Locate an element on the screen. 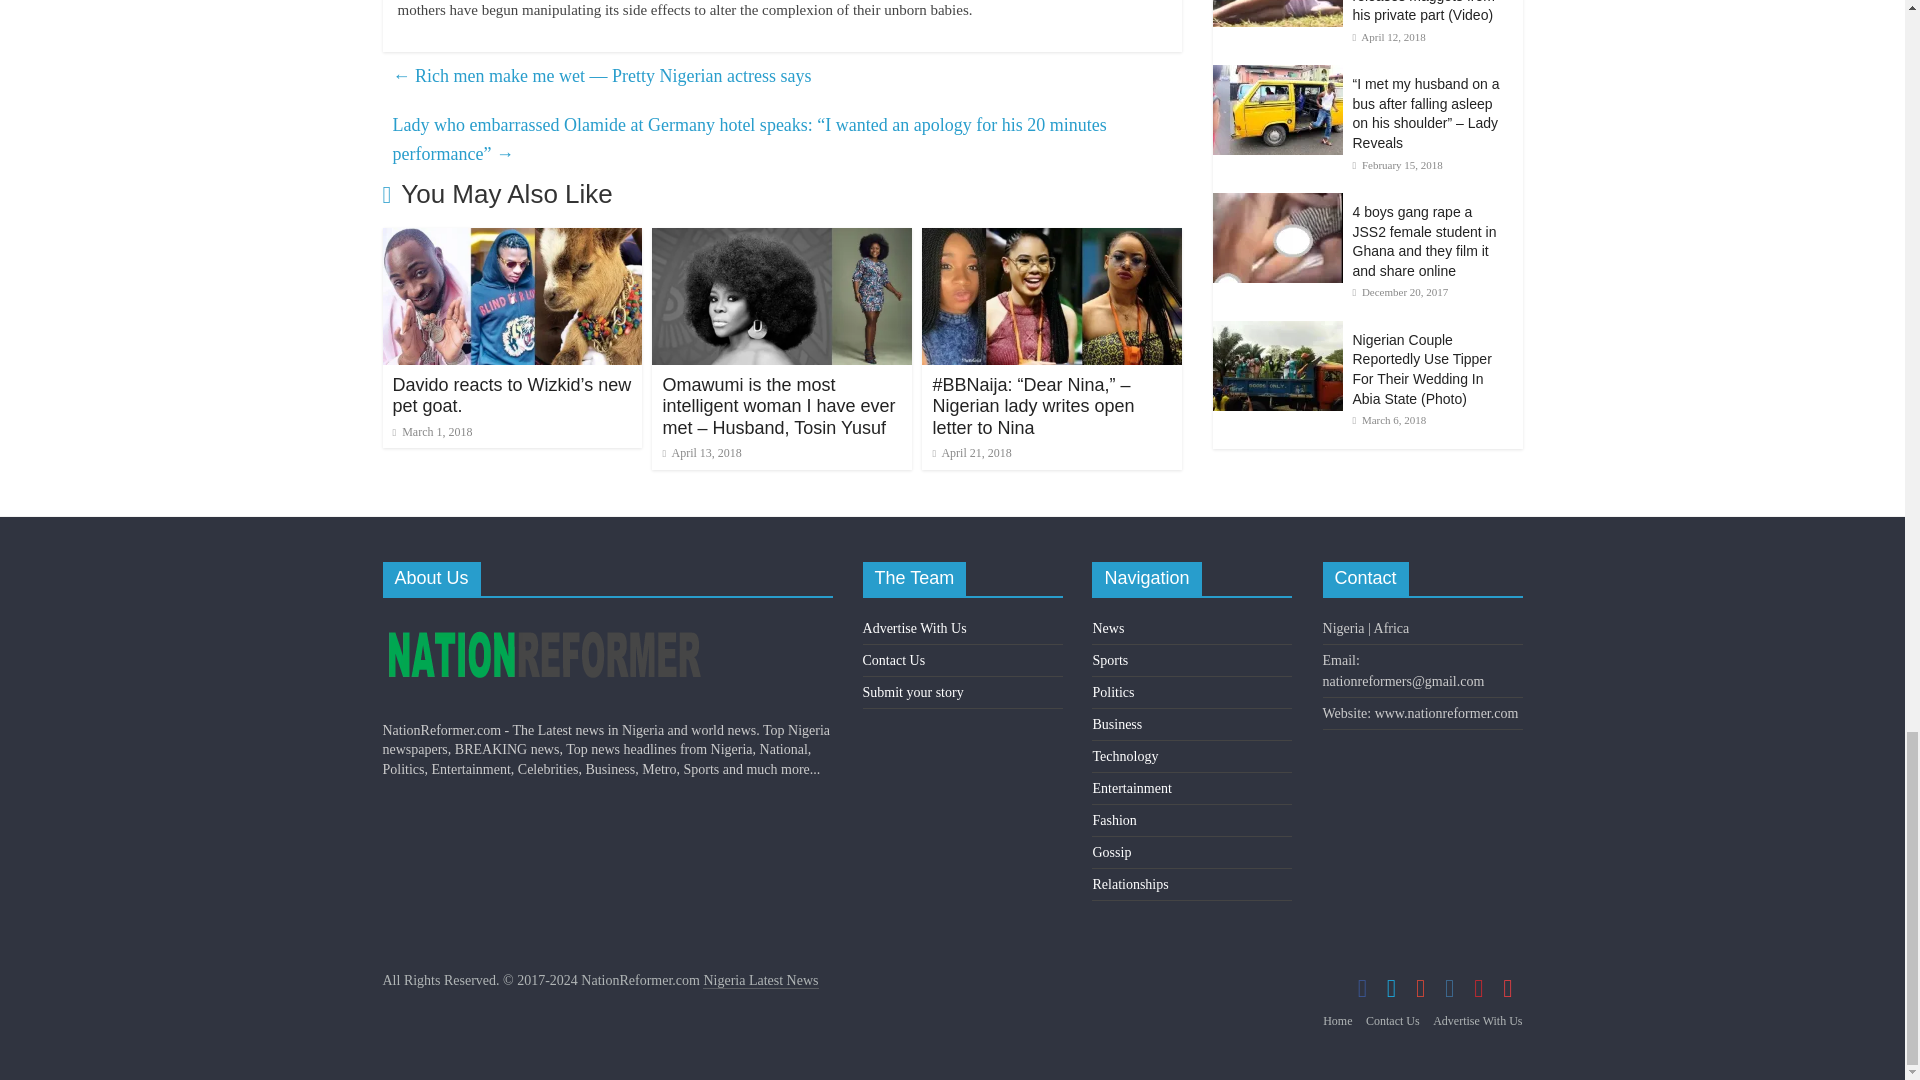 The height and width of the screenshot is (1080, 1920). 4:09 pm is located at coordinates (702, 453).